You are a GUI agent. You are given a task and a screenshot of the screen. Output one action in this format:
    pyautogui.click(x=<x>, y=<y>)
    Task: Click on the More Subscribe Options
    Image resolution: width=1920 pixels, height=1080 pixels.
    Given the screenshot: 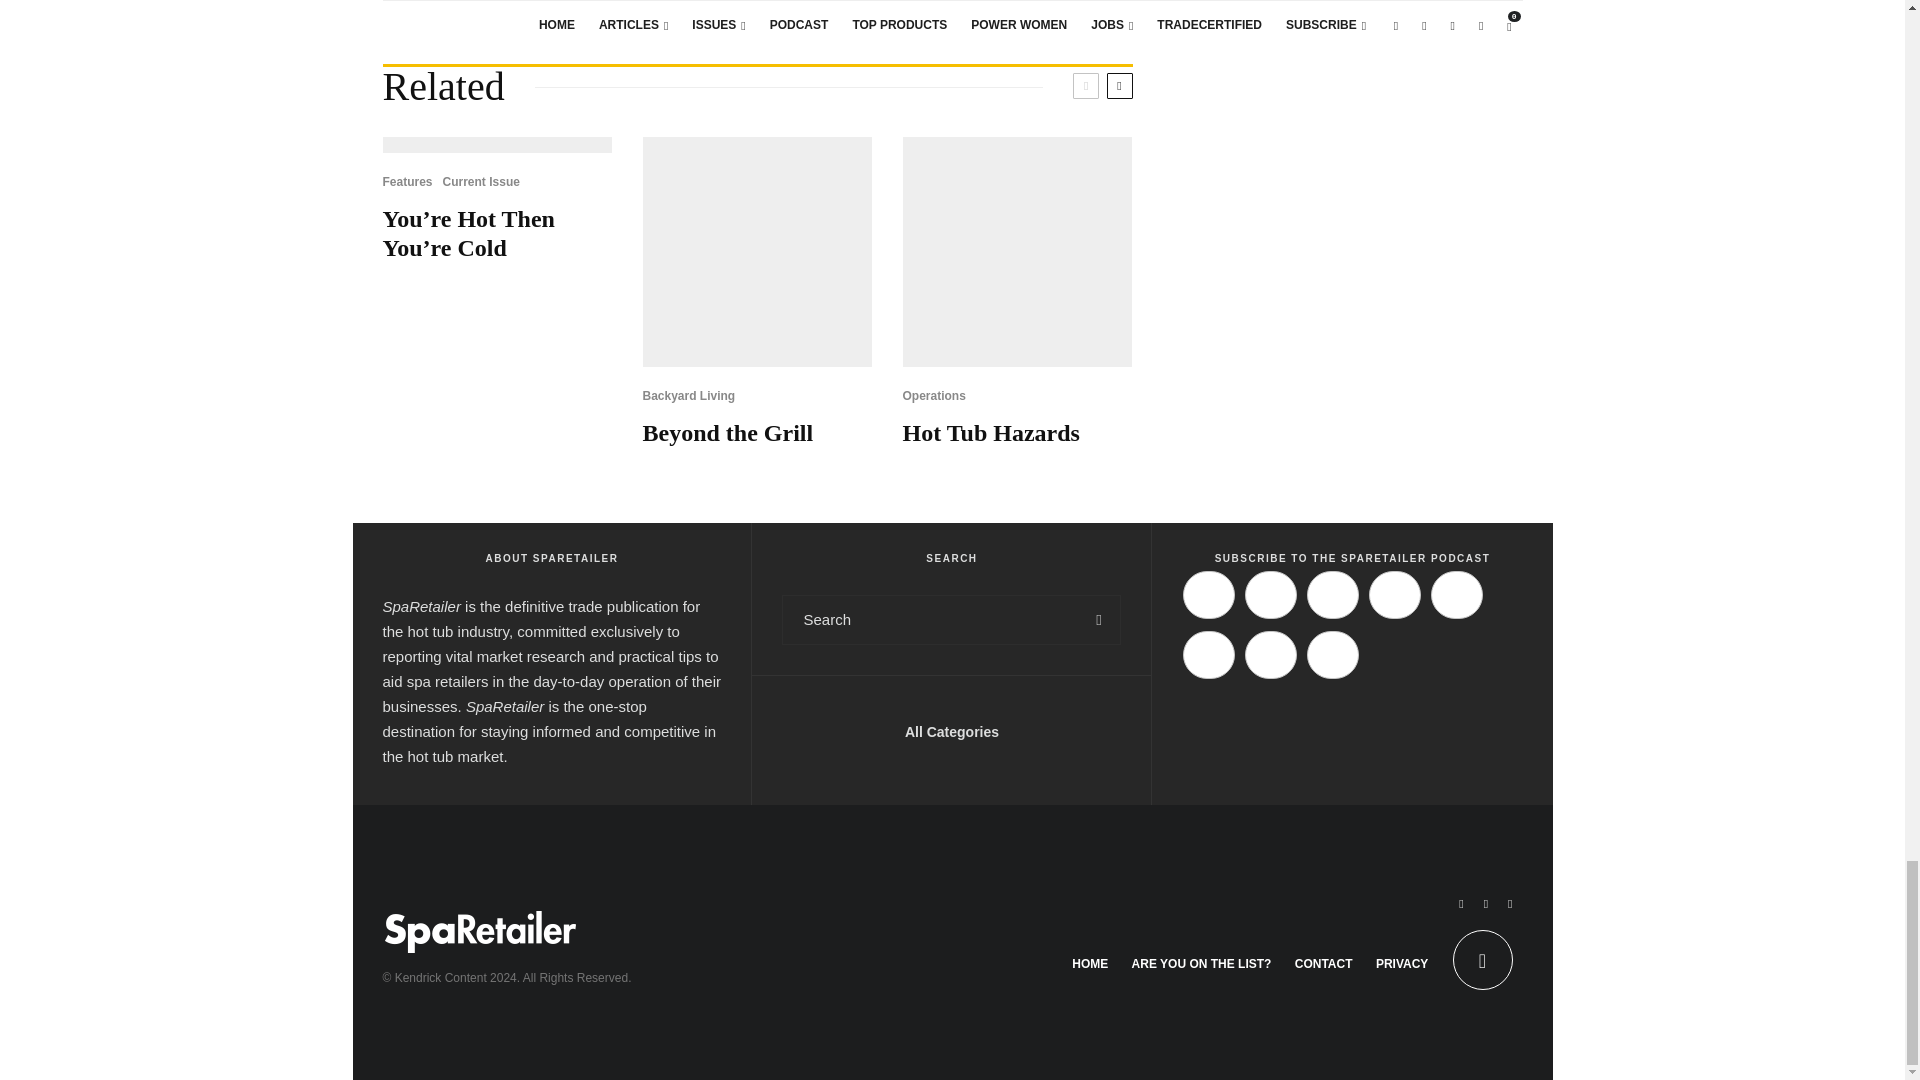 What is the action you would take?
    pyautogui.click(x=1333, y=654)
    